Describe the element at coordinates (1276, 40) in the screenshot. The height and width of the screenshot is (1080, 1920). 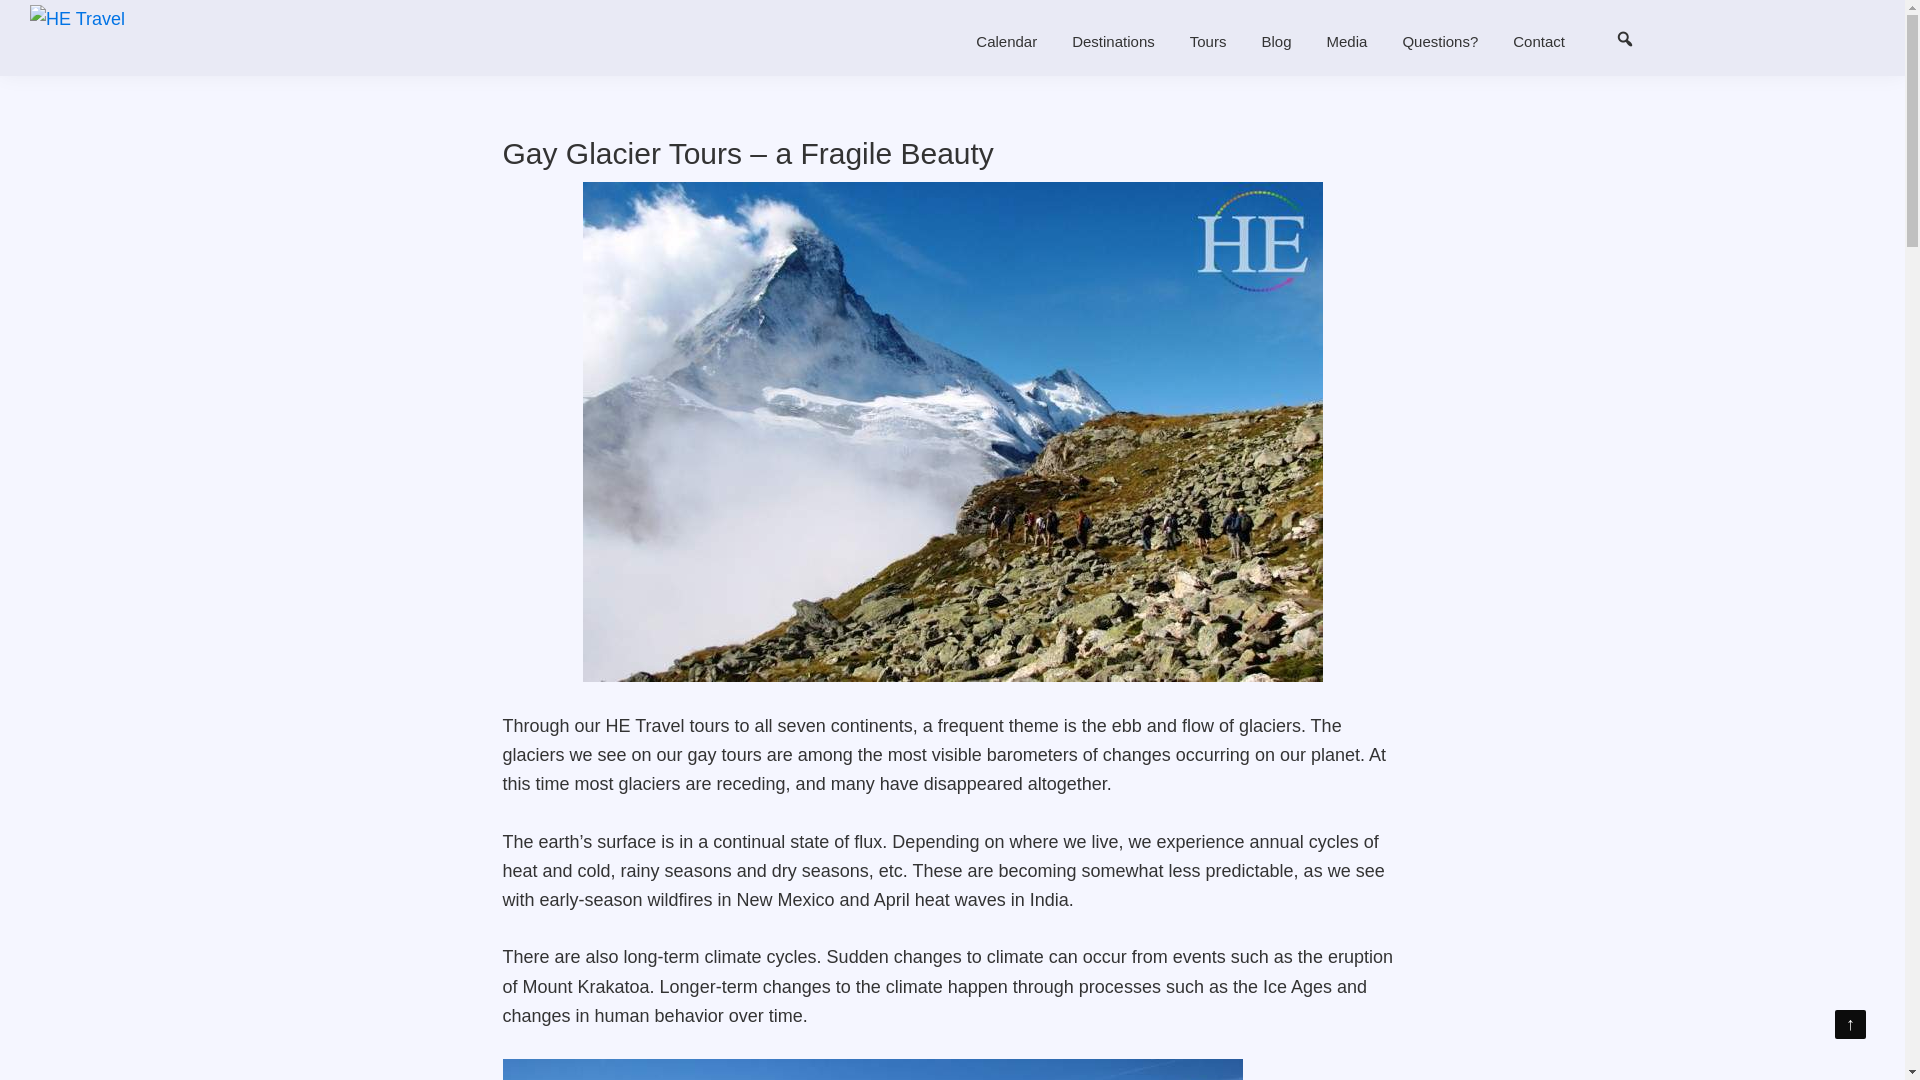
I see `Blog` at that location.